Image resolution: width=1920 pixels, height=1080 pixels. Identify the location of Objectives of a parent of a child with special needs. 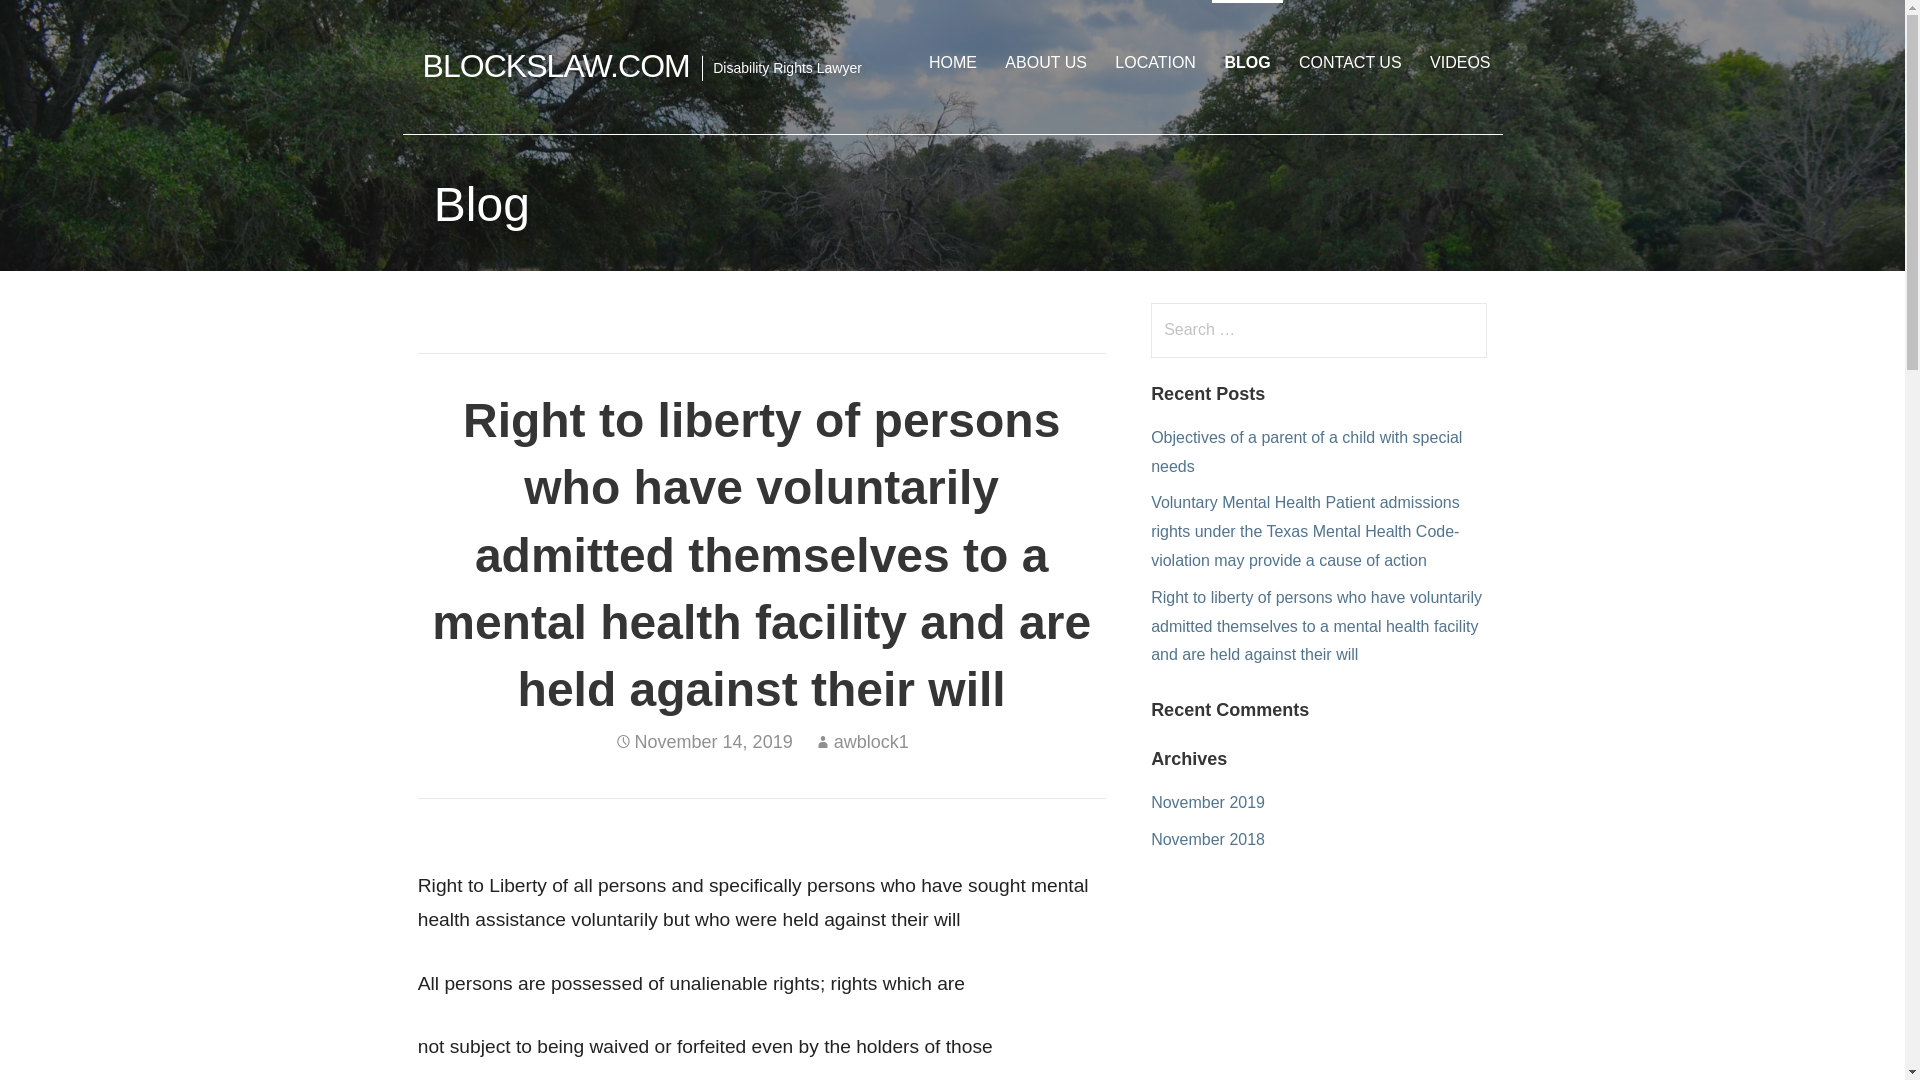
(1306, 452).